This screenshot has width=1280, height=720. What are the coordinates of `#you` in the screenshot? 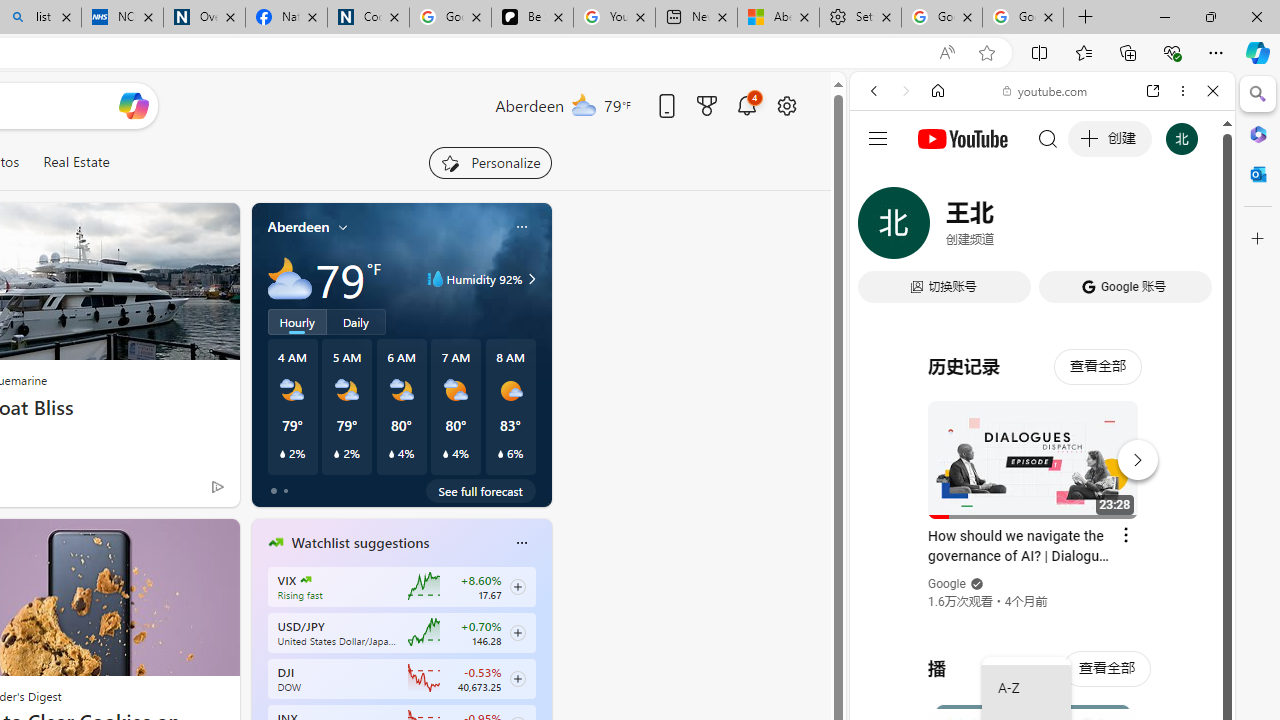 It's located at (1042, 446).